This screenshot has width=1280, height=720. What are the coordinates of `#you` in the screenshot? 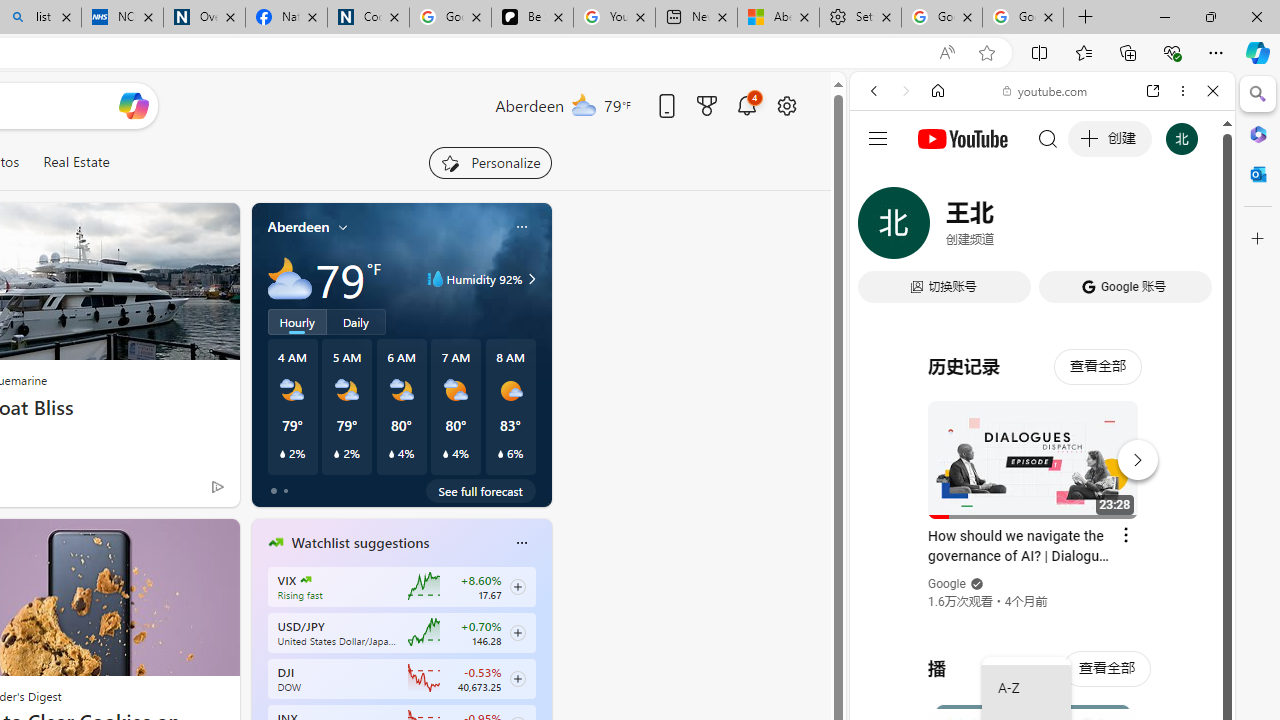 It's located at (1042, 446).